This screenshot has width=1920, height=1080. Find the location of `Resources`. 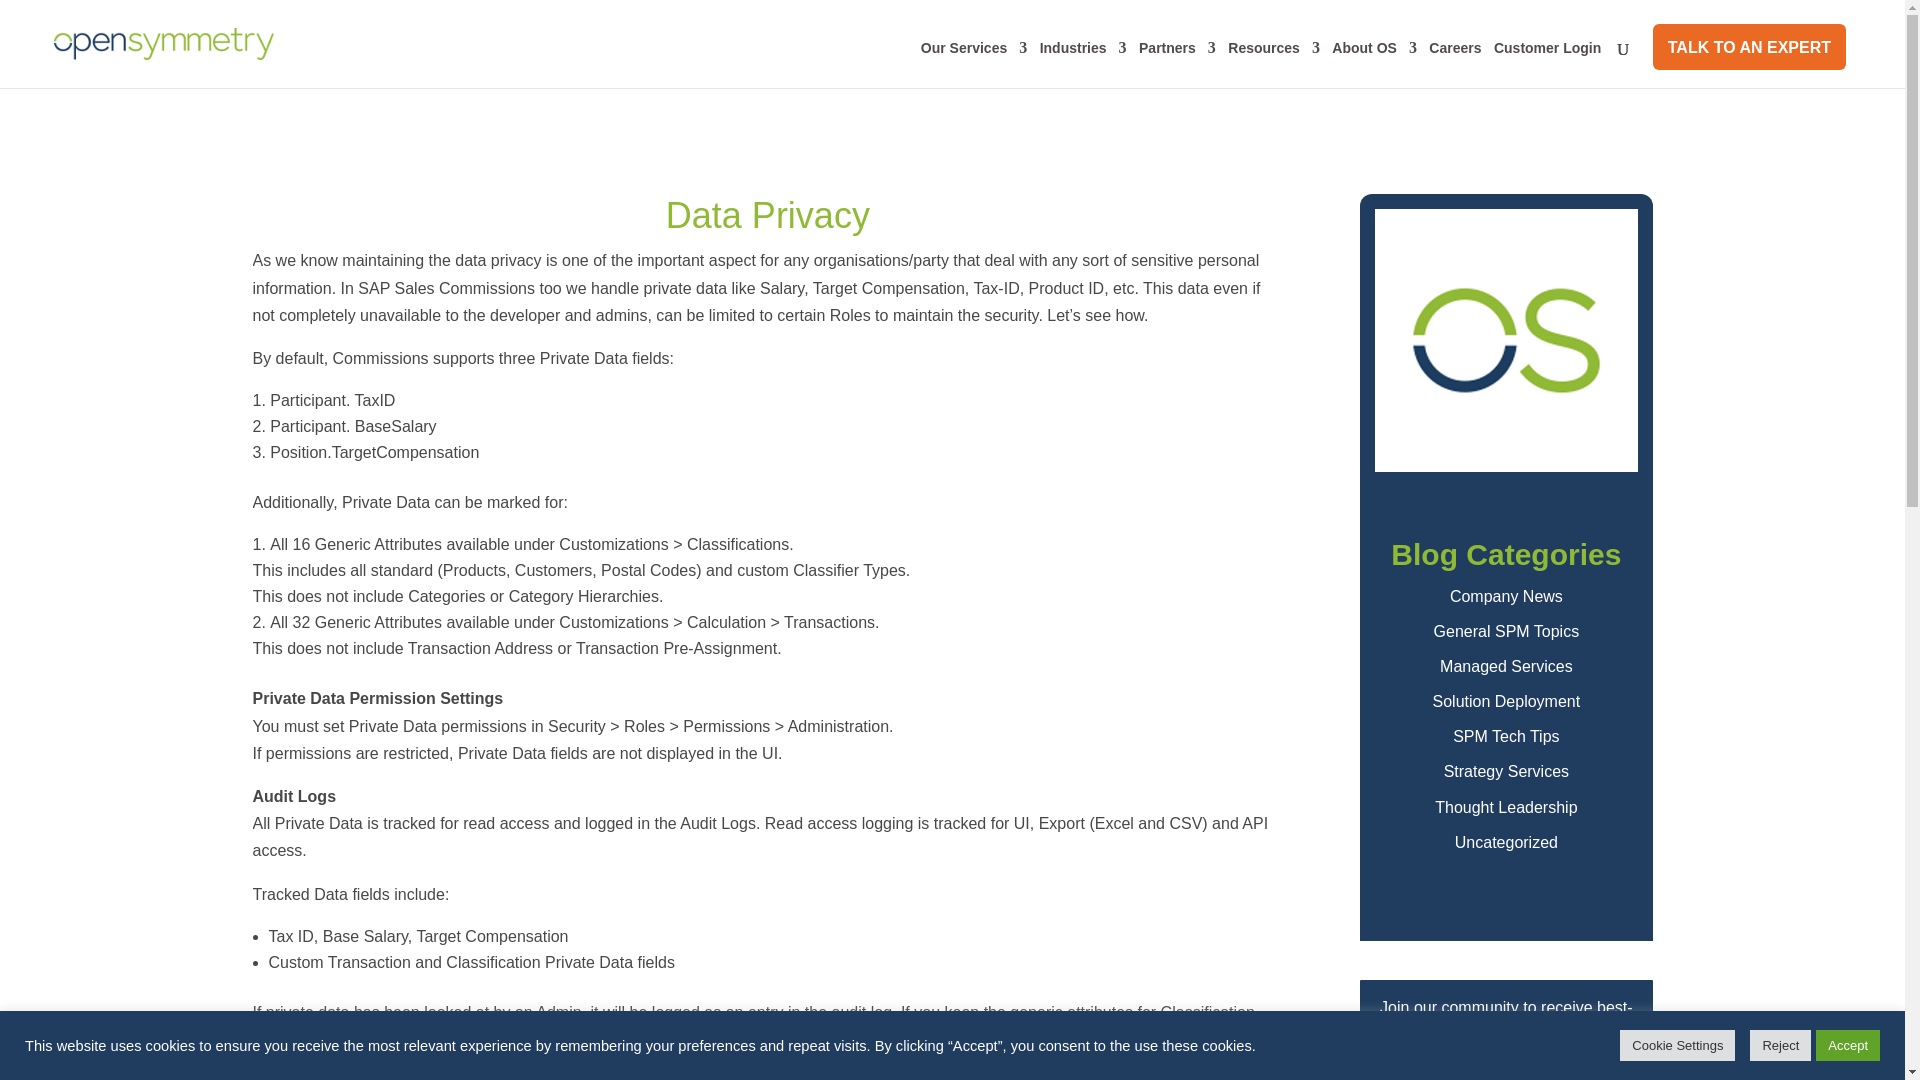

Resources is located at coordinates (1274, 64).